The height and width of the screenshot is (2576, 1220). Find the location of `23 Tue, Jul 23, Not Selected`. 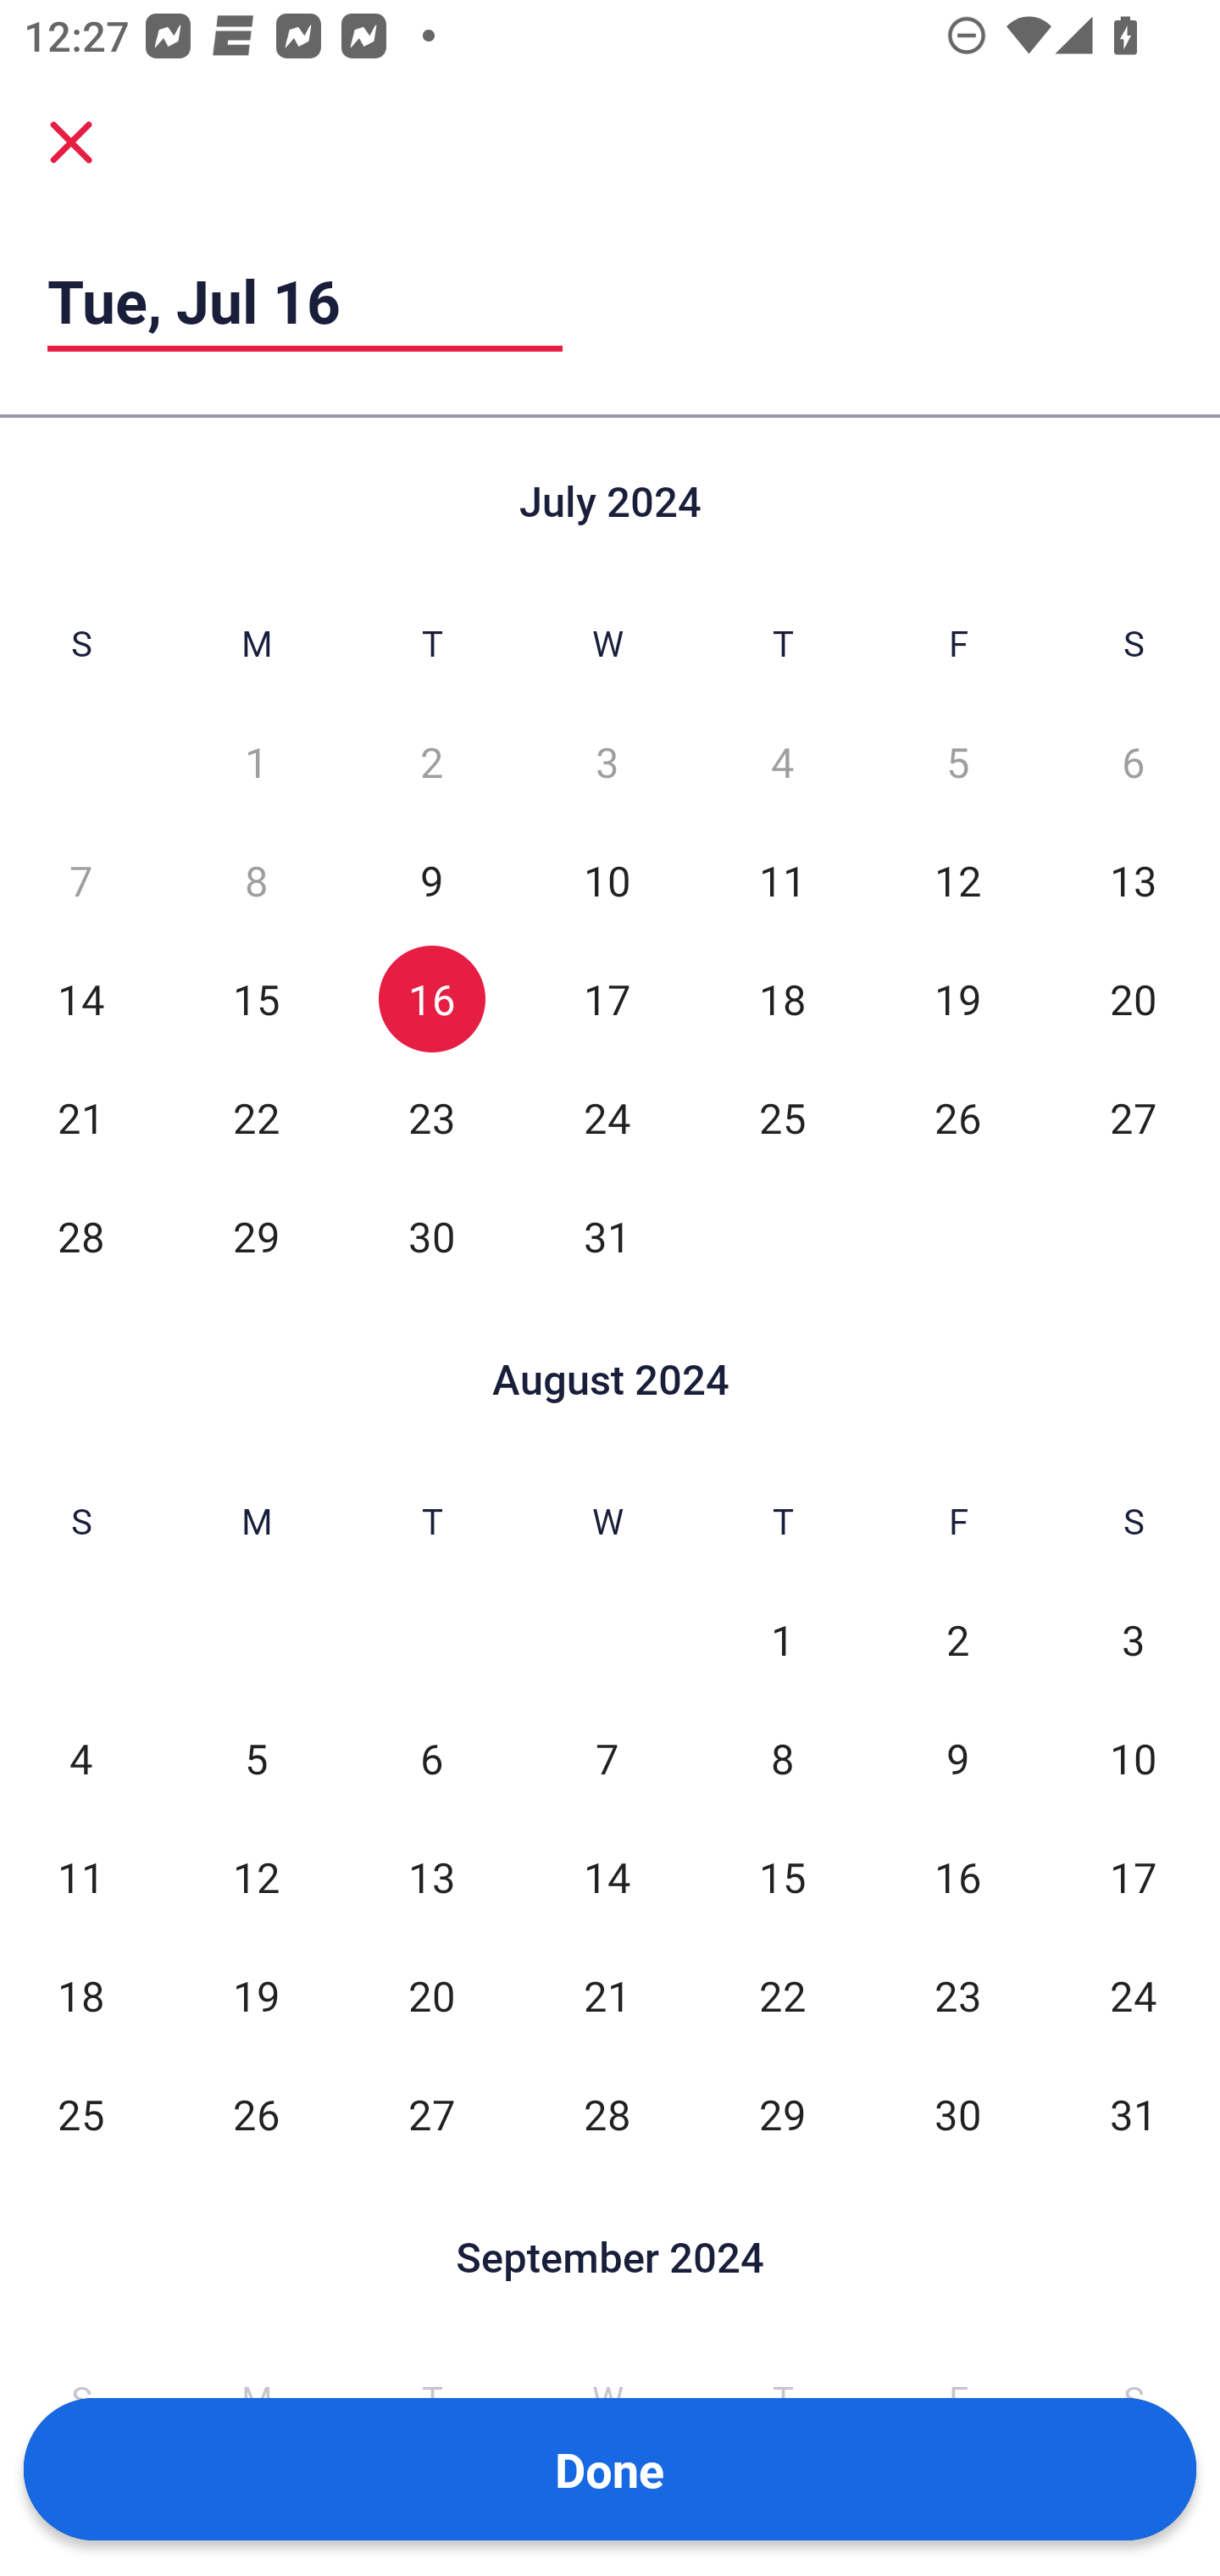

23 Tue, Jul 23, Not Selected is located at coordinates (432, 1118).